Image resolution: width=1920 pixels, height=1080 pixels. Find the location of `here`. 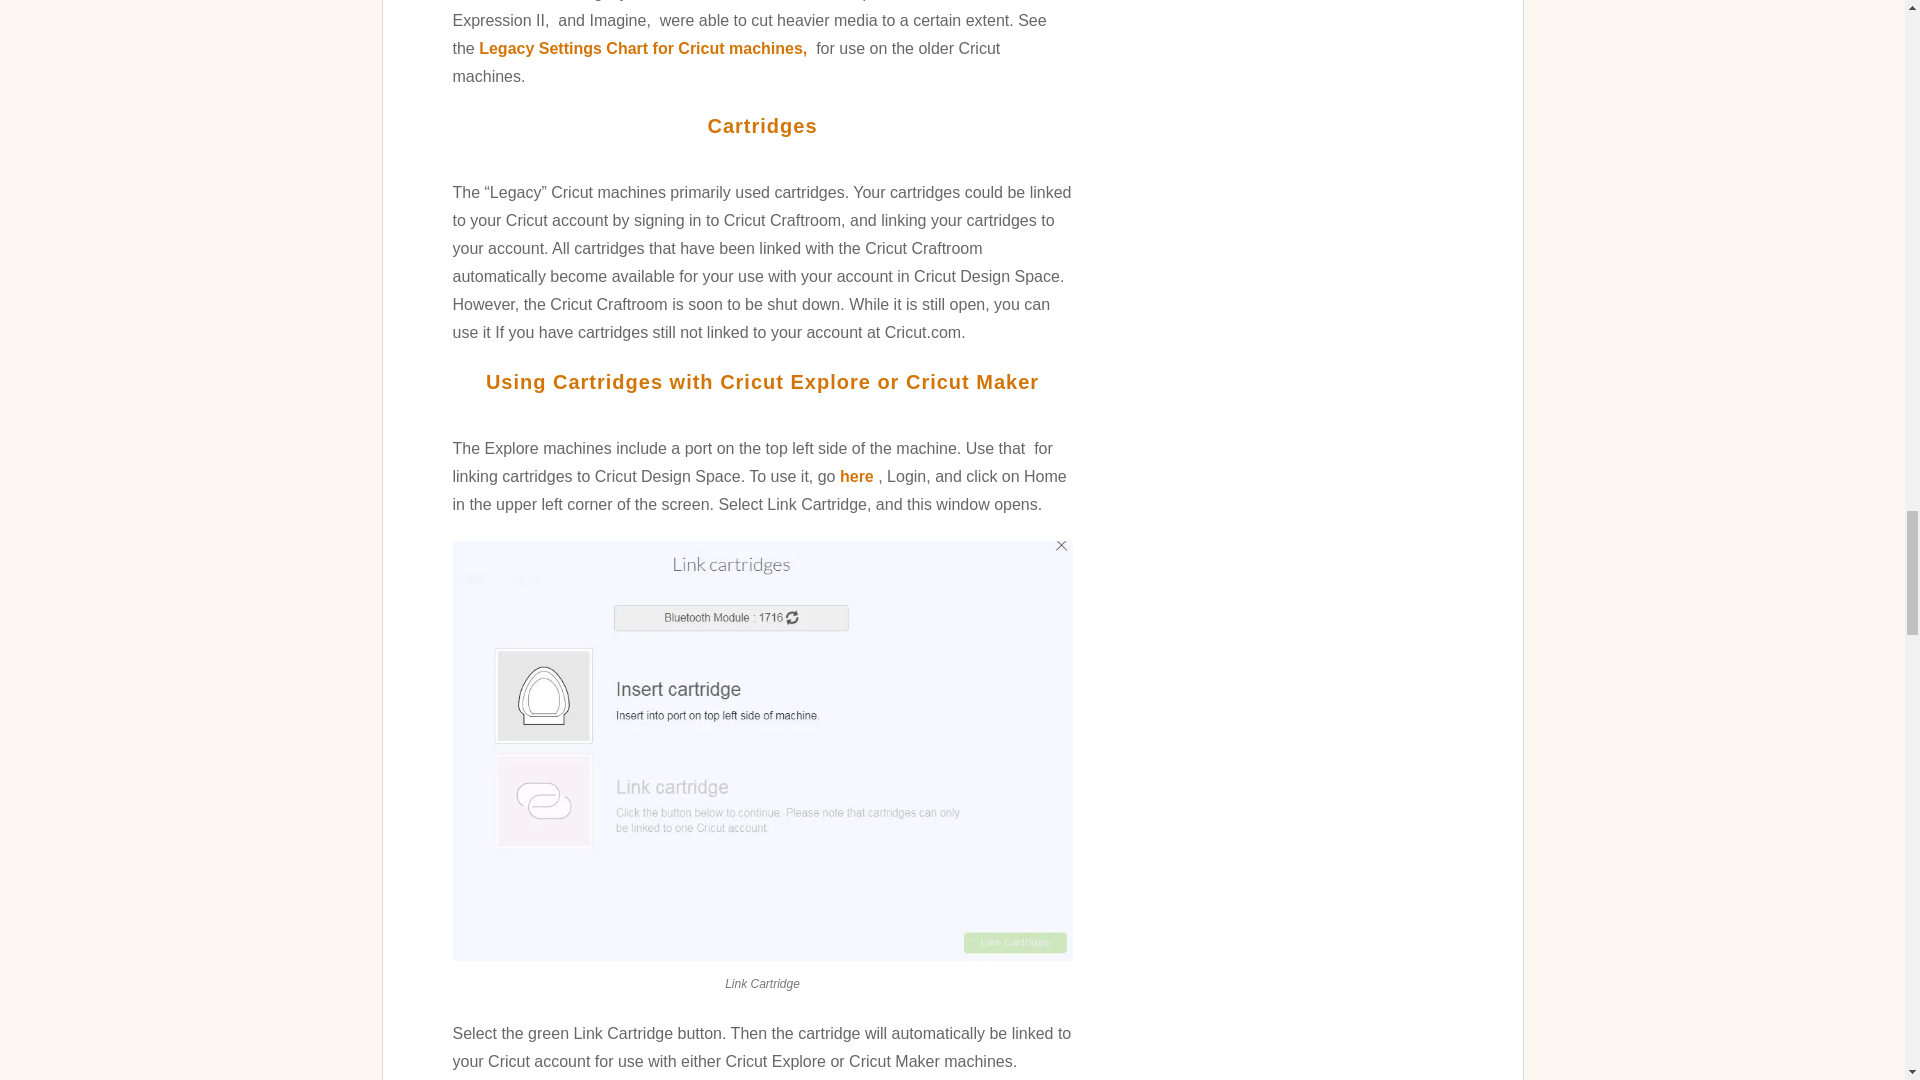

here is located at coordinates (856, 476).